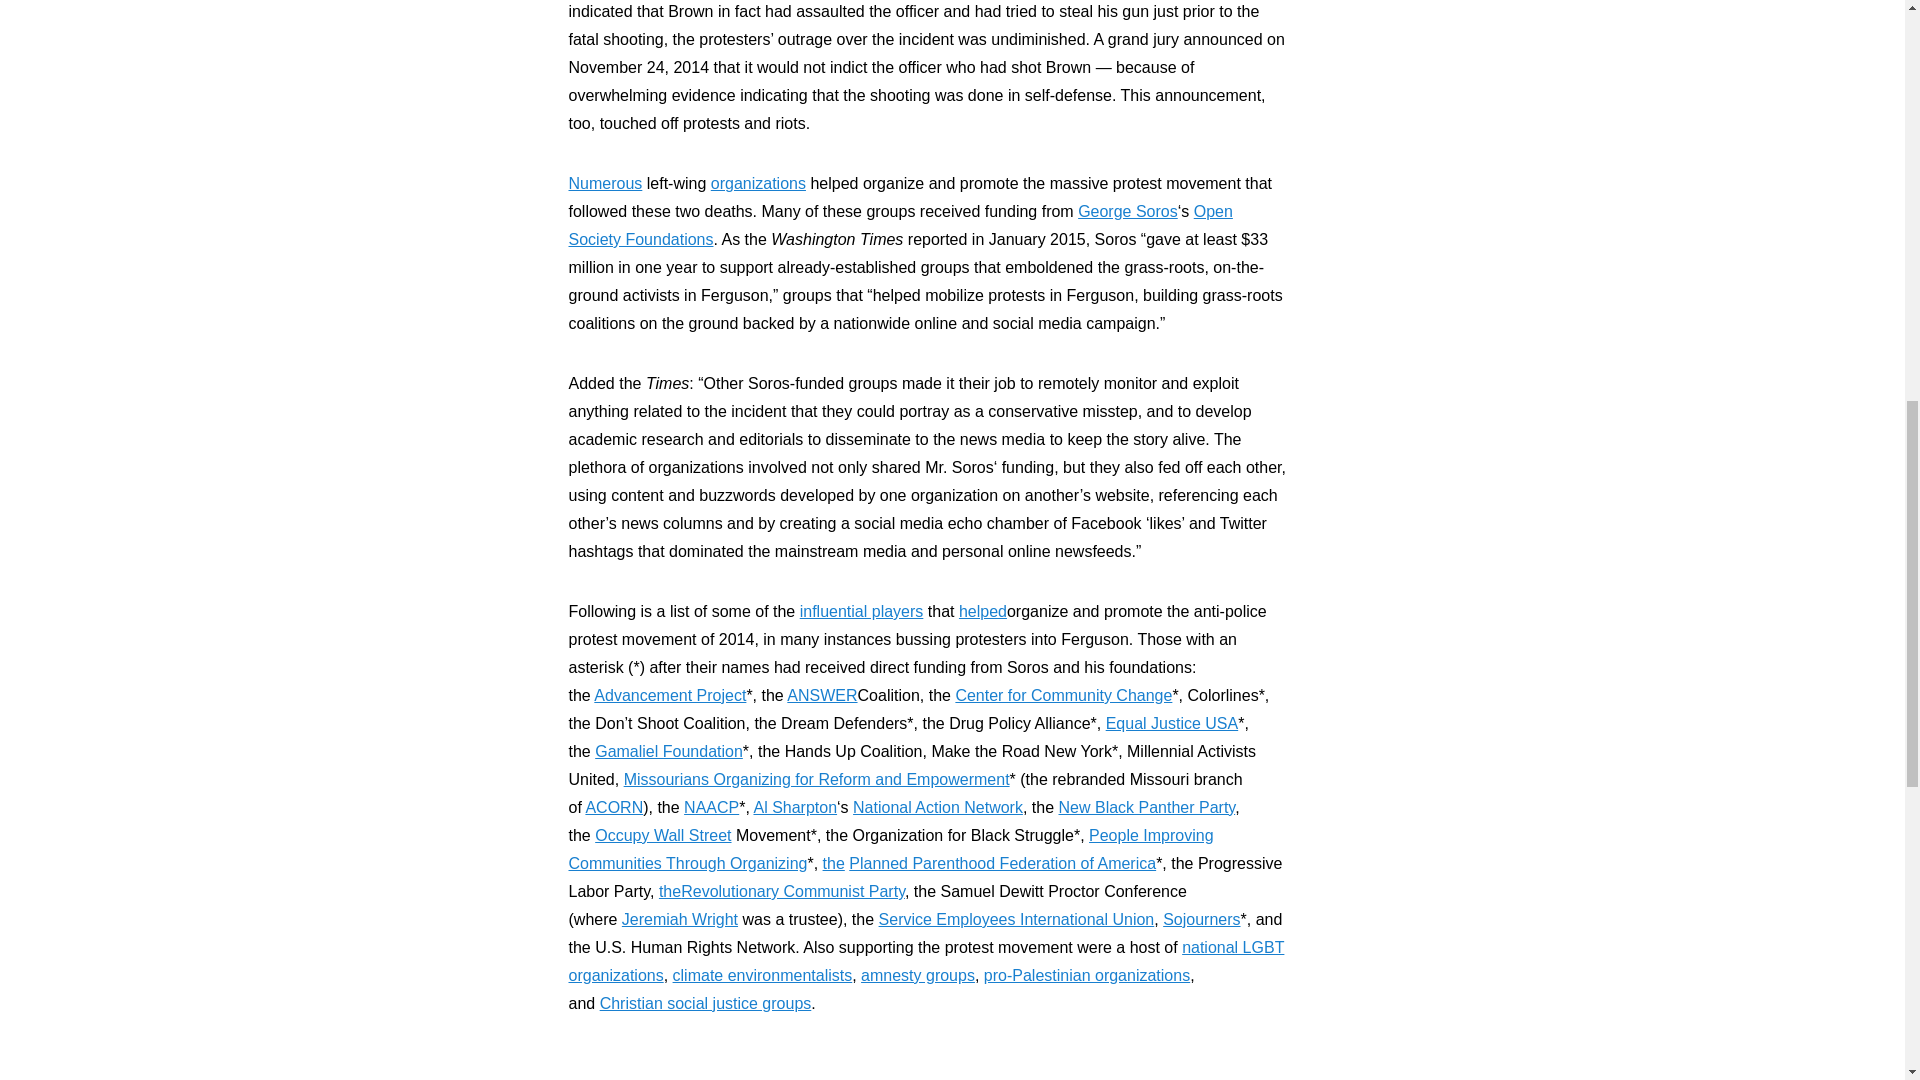  Describe the element at coordinates (680, 919) in the screenshot. I see `Jeremiah Wright` at that location.